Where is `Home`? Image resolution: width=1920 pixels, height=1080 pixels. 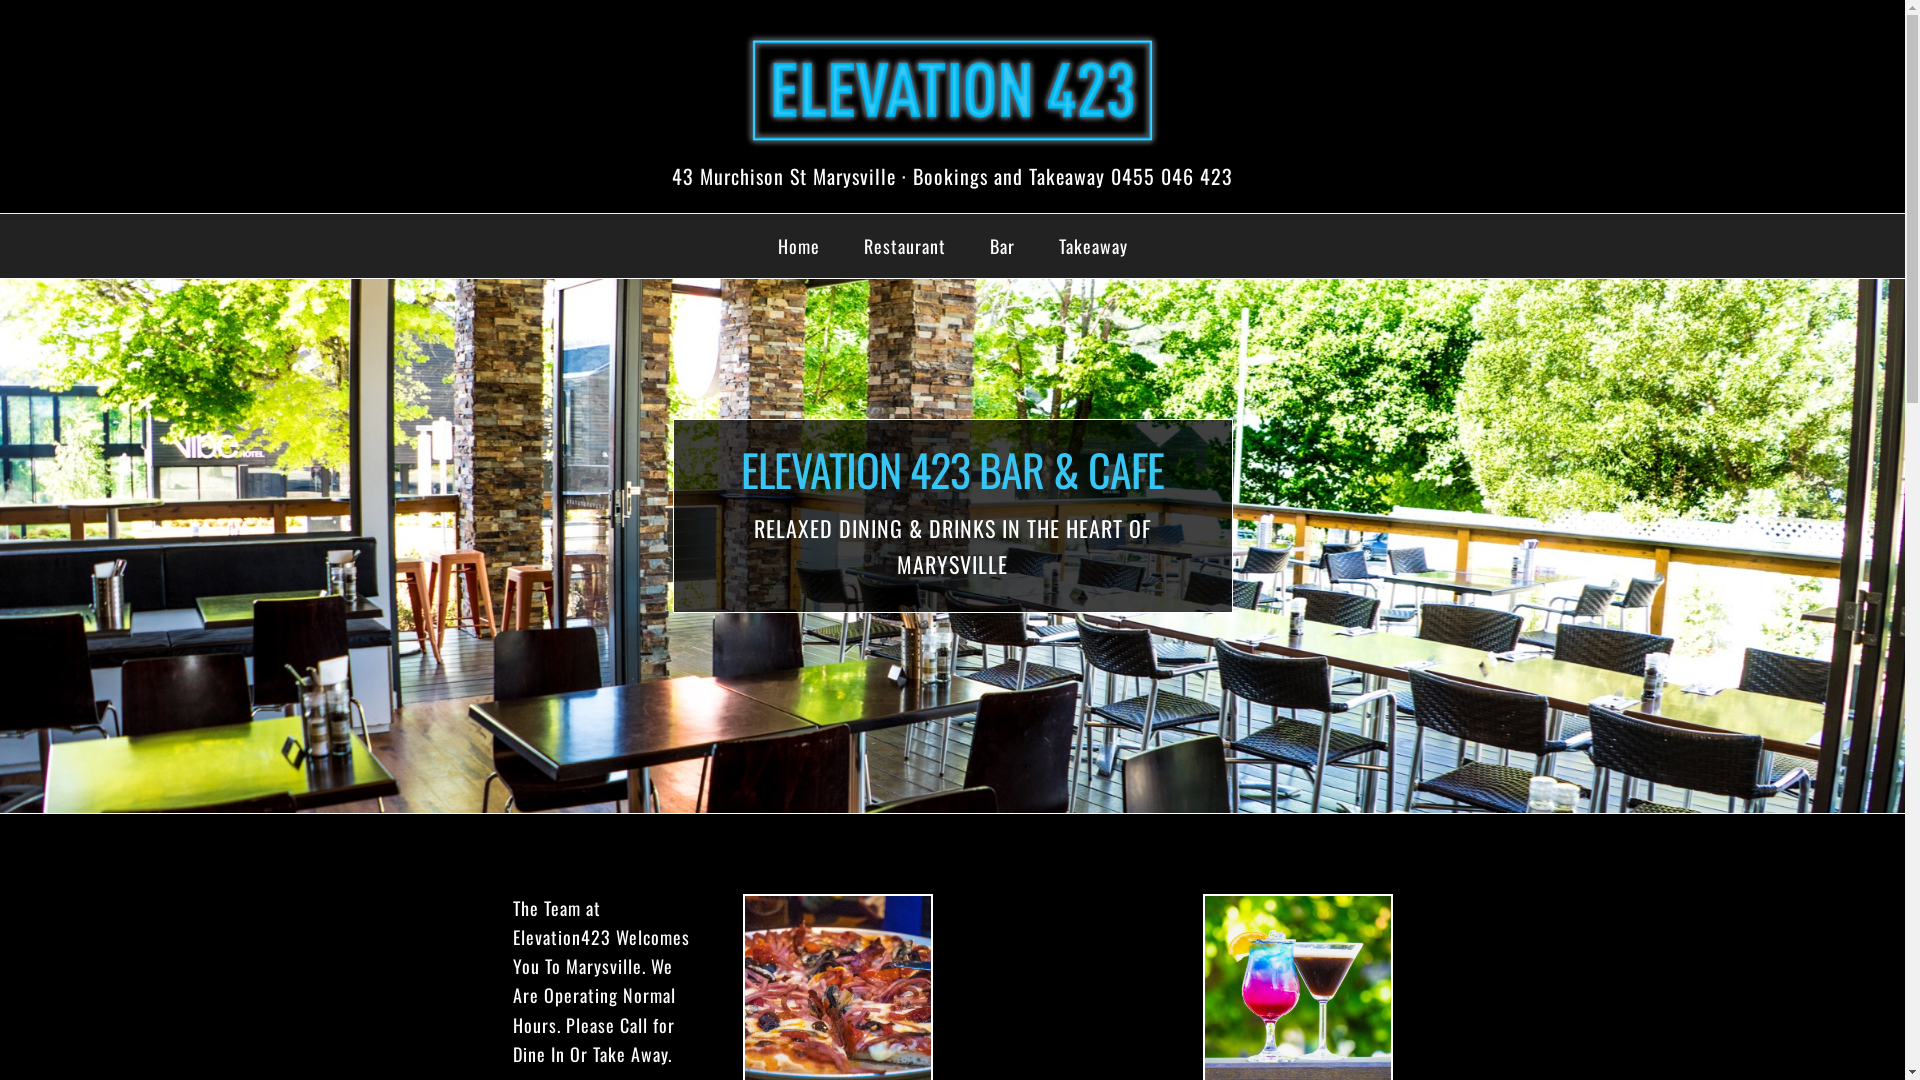
Home is located at coordinates (799, 246).